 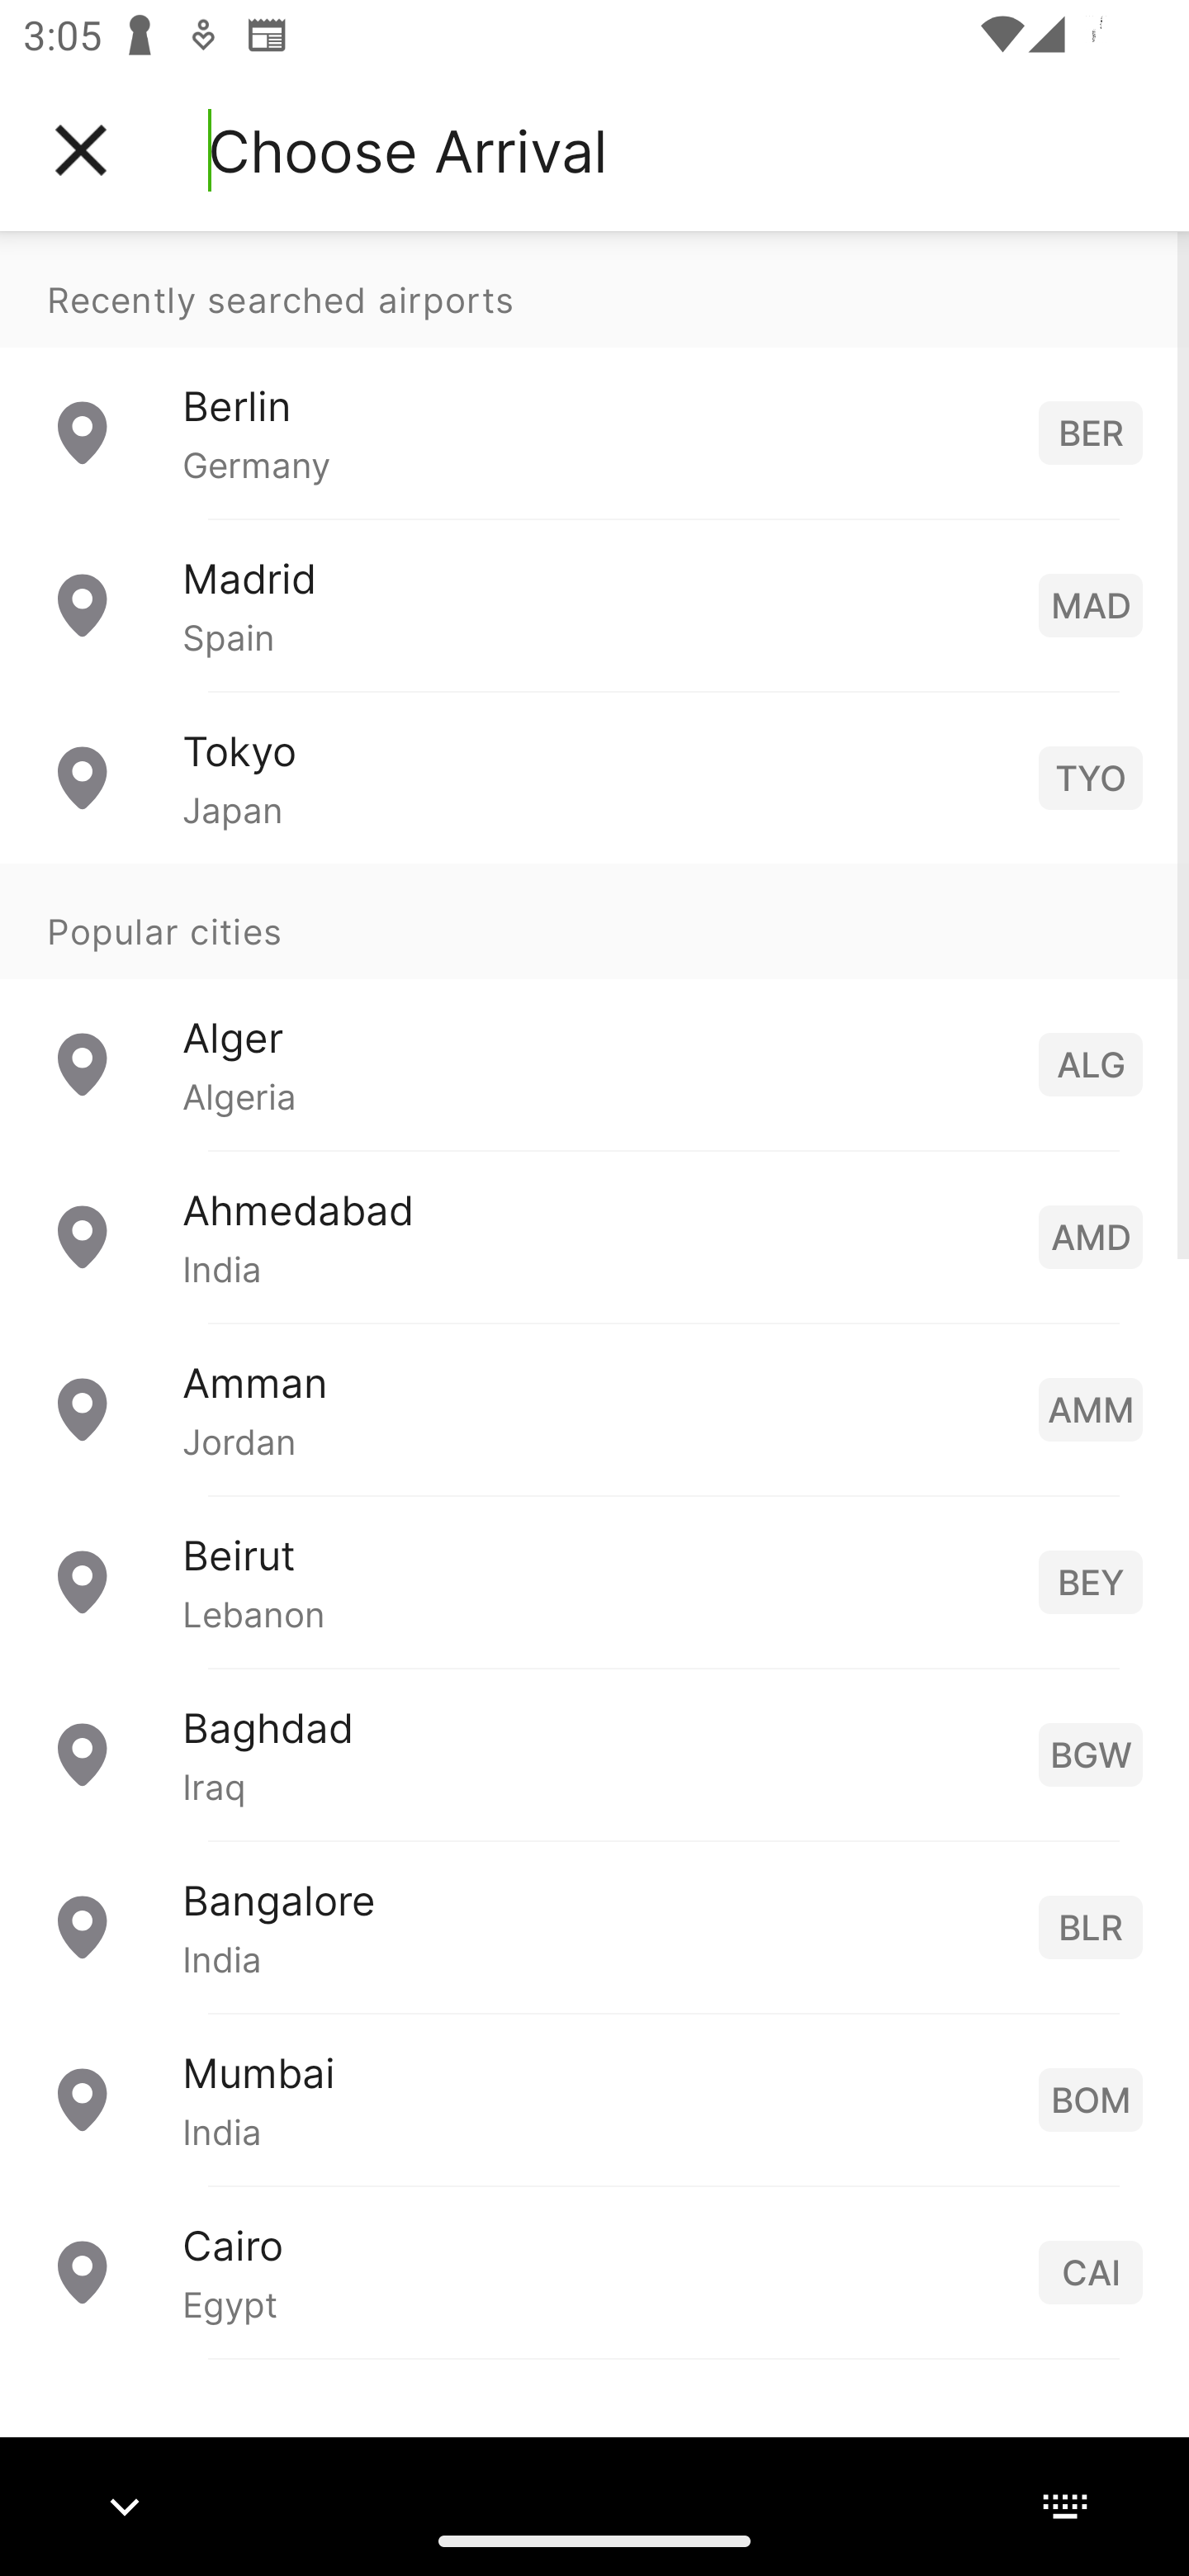 What do you see at coordinates (594, 2097) in the screenshot?
I see `Mumbai India BOM` at bounding box center [594, 2097].